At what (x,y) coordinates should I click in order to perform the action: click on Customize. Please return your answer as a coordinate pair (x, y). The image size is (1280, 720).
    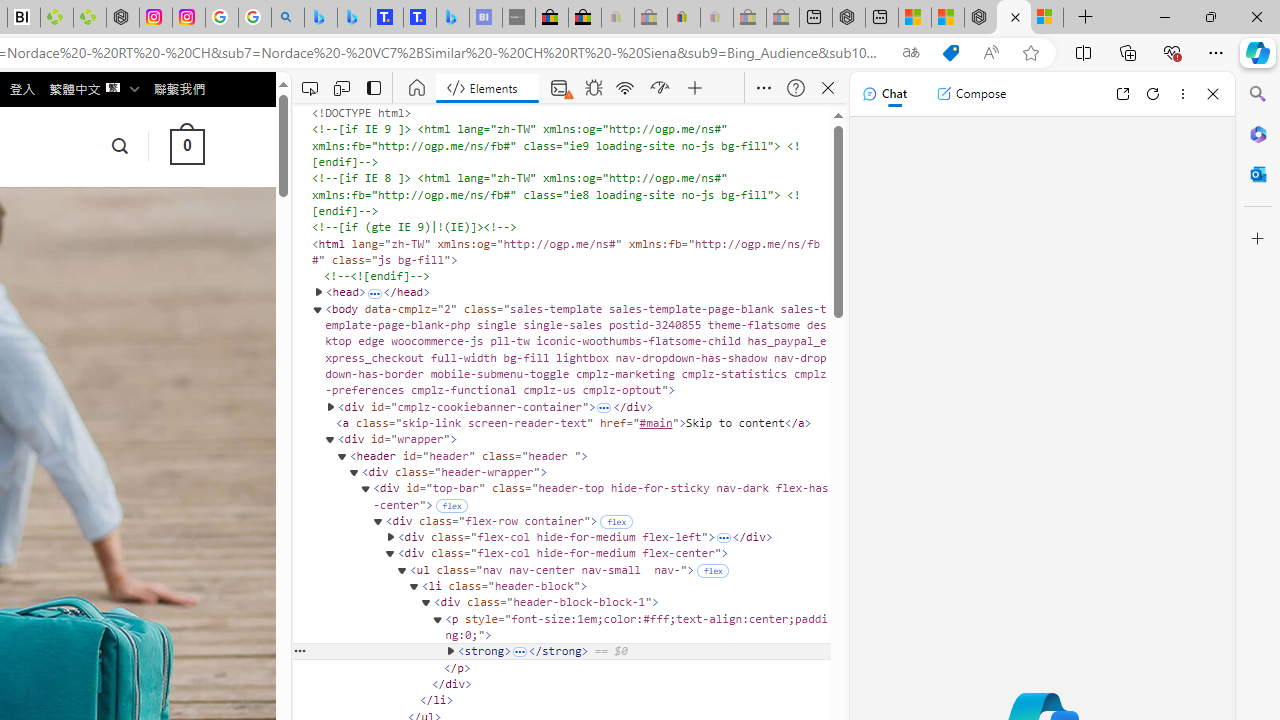
    Looking at the image, I should click on (1258, 239).